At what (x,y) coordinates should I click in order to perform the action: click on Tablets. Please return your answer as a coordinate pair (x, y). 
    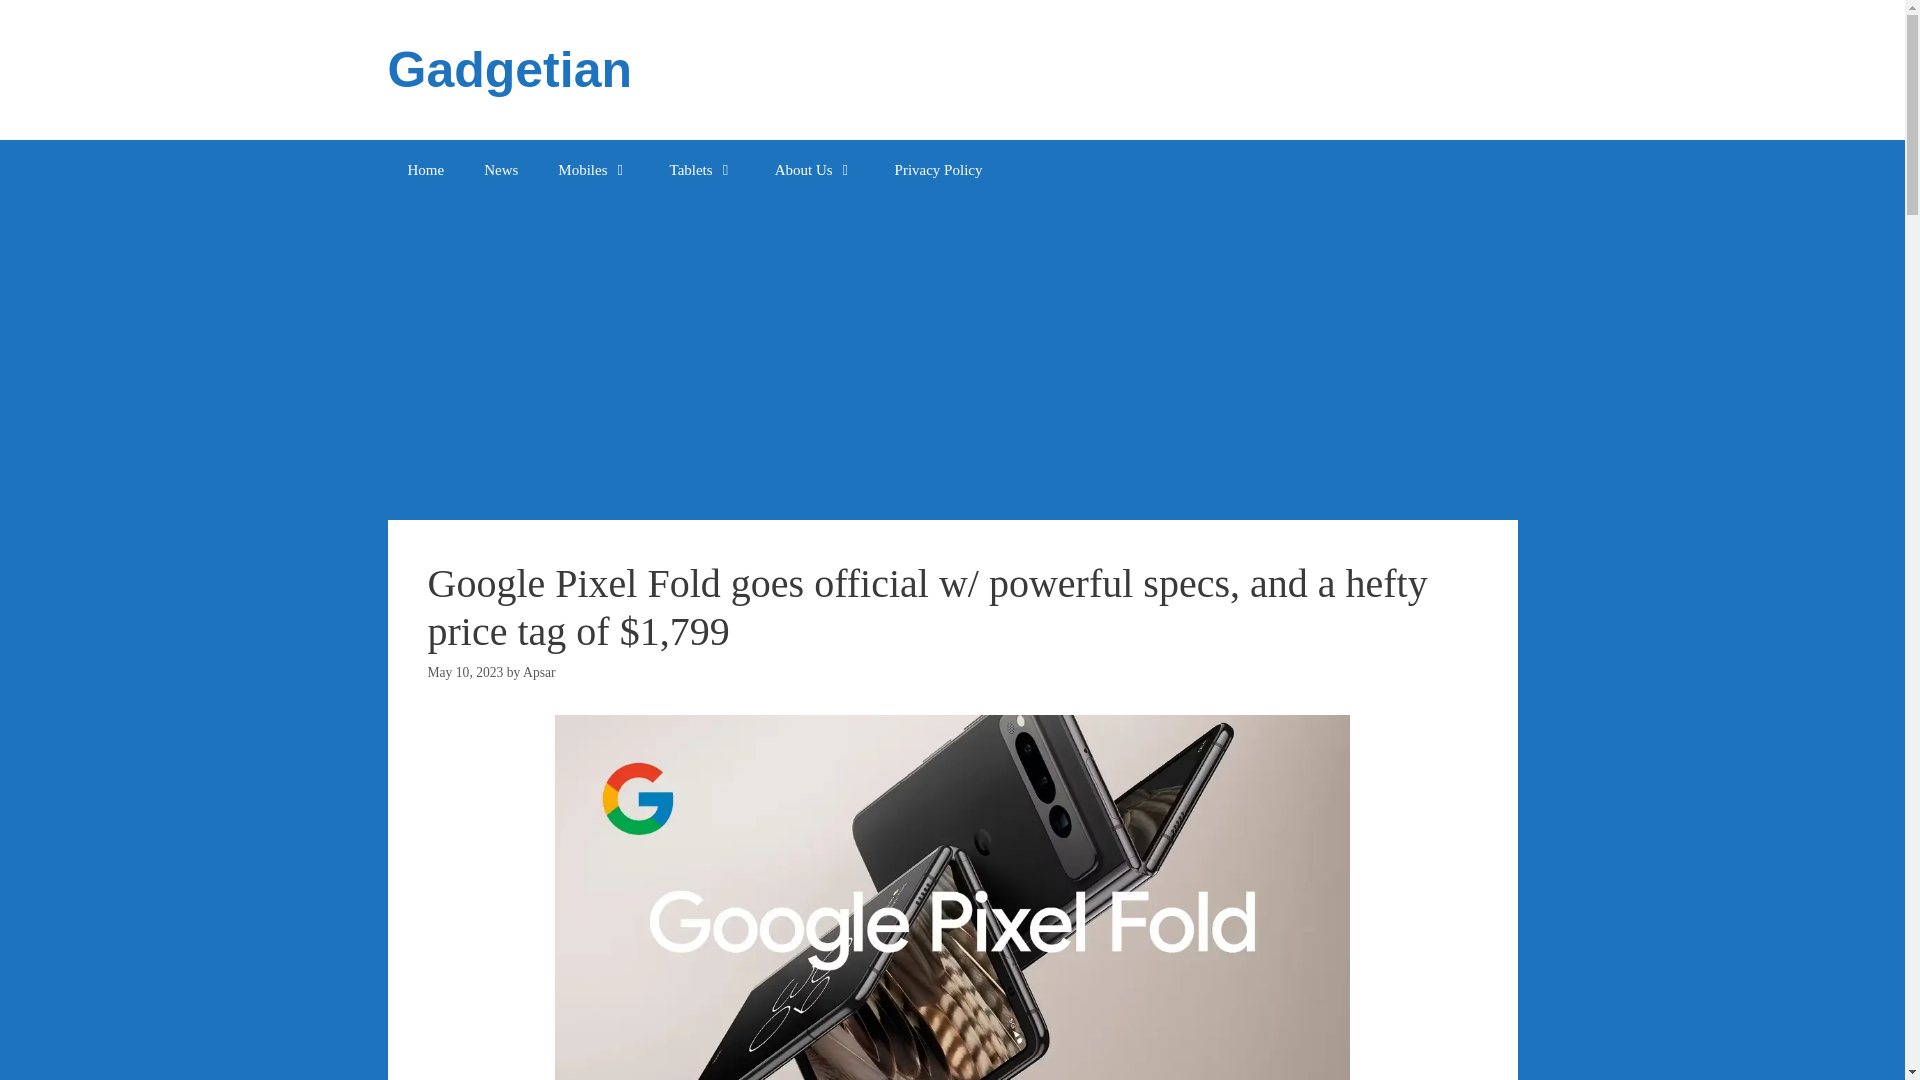
    Looking at the image, I should click on (702, 170).